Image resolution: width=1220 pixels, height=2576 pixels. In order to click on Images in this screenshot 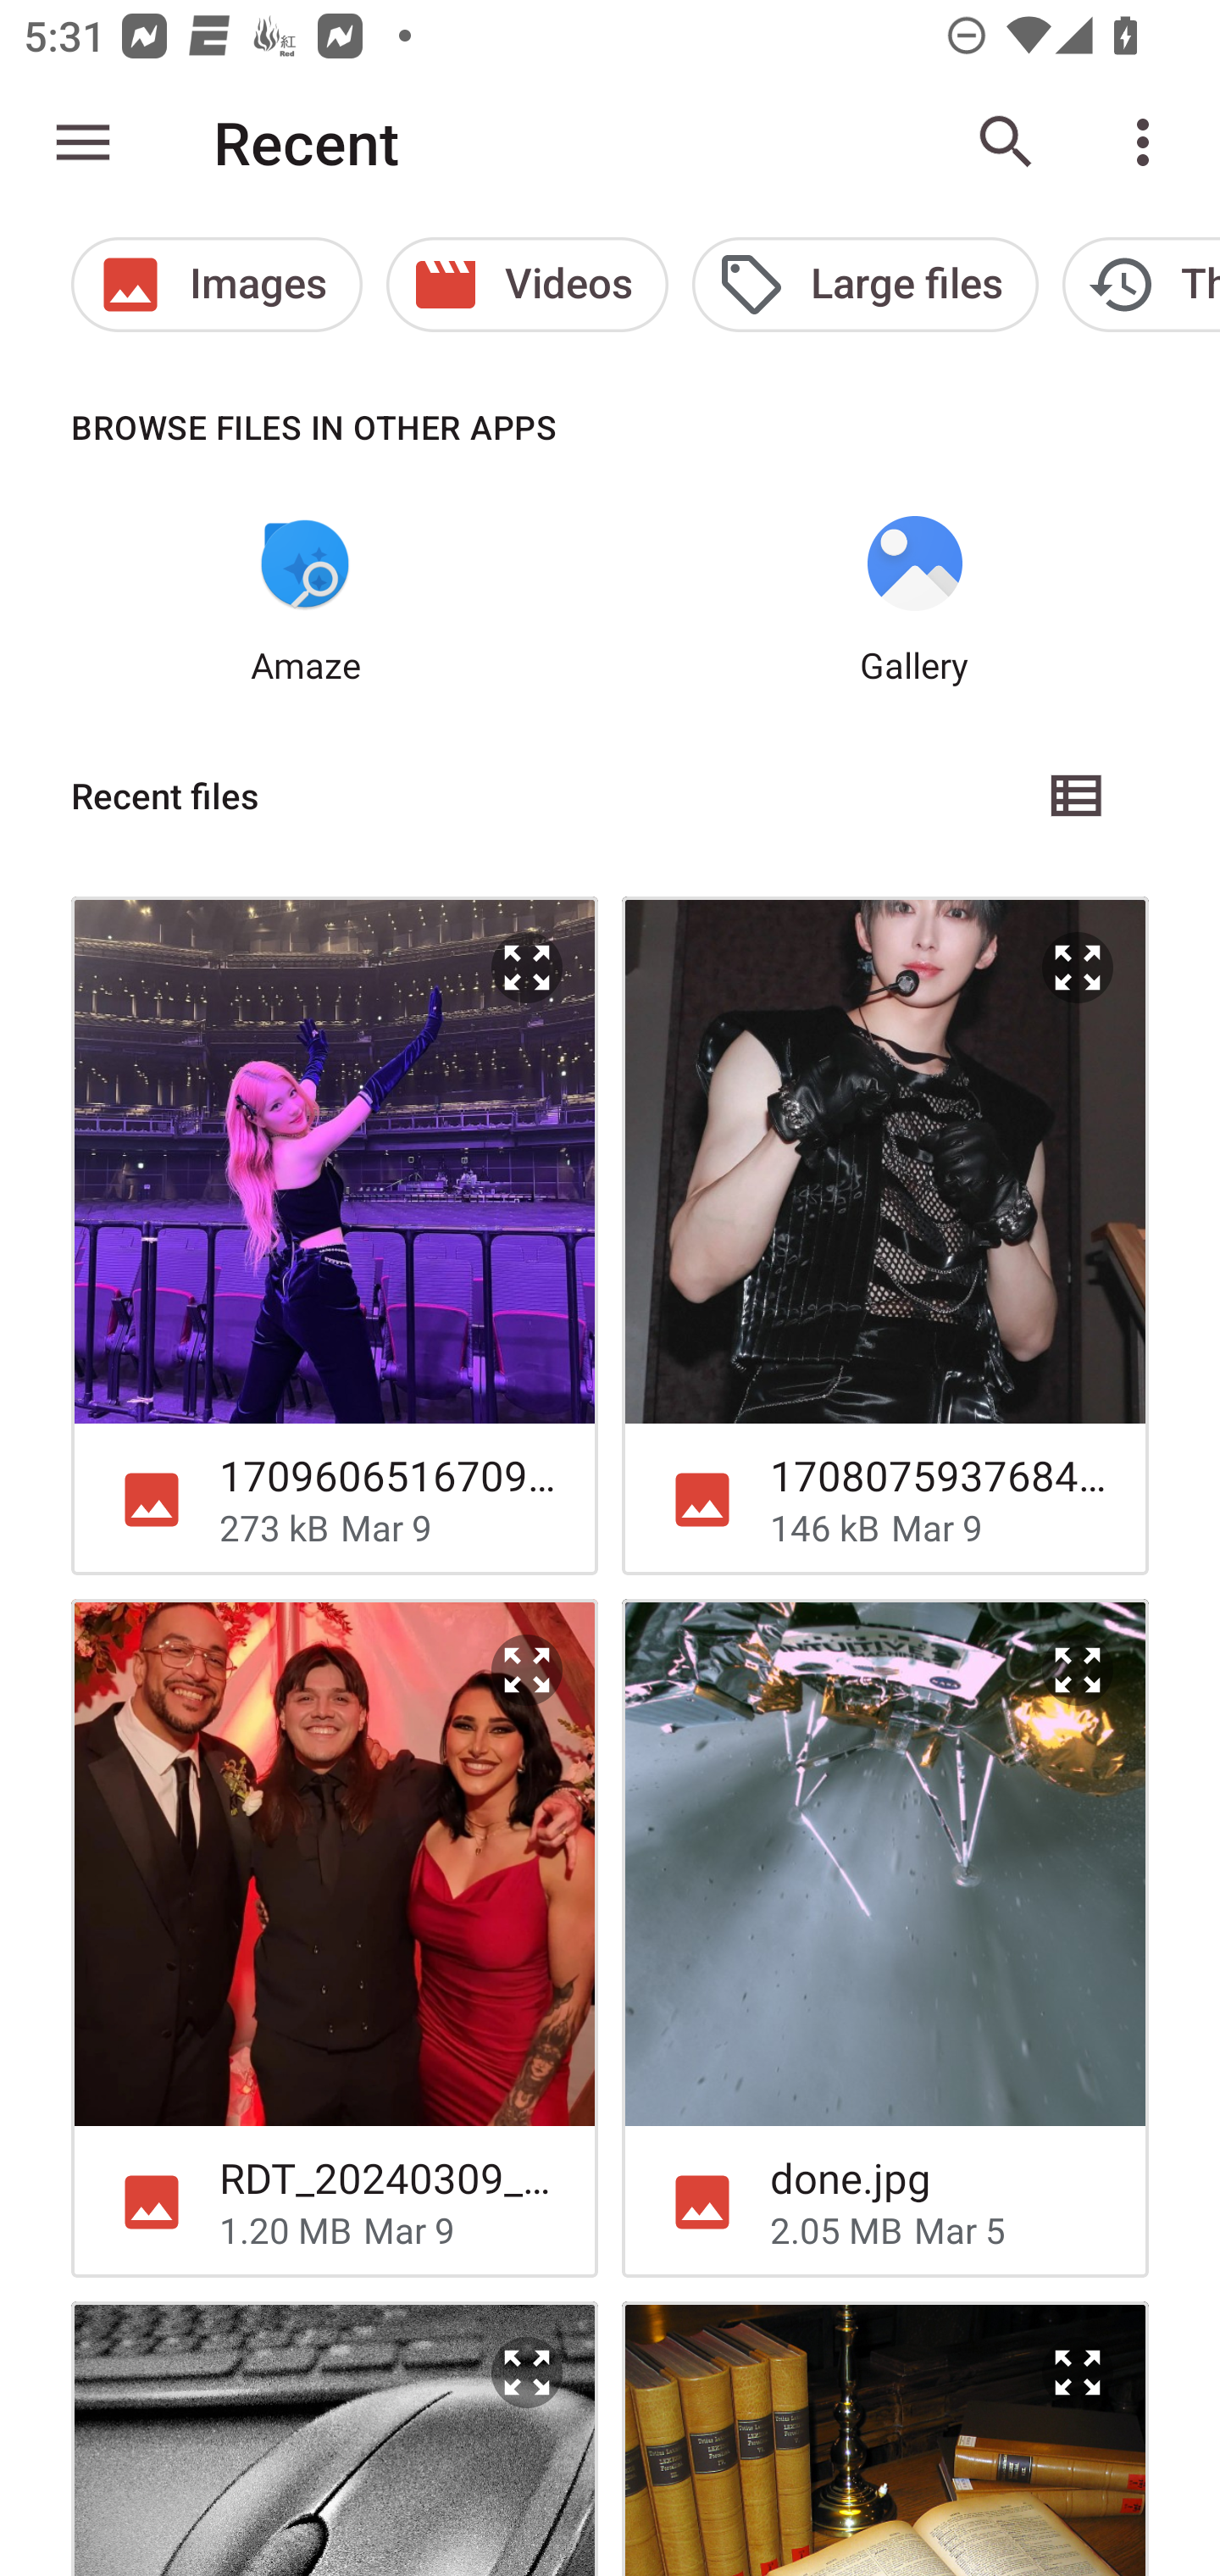, I will do `click(216, 285)`.